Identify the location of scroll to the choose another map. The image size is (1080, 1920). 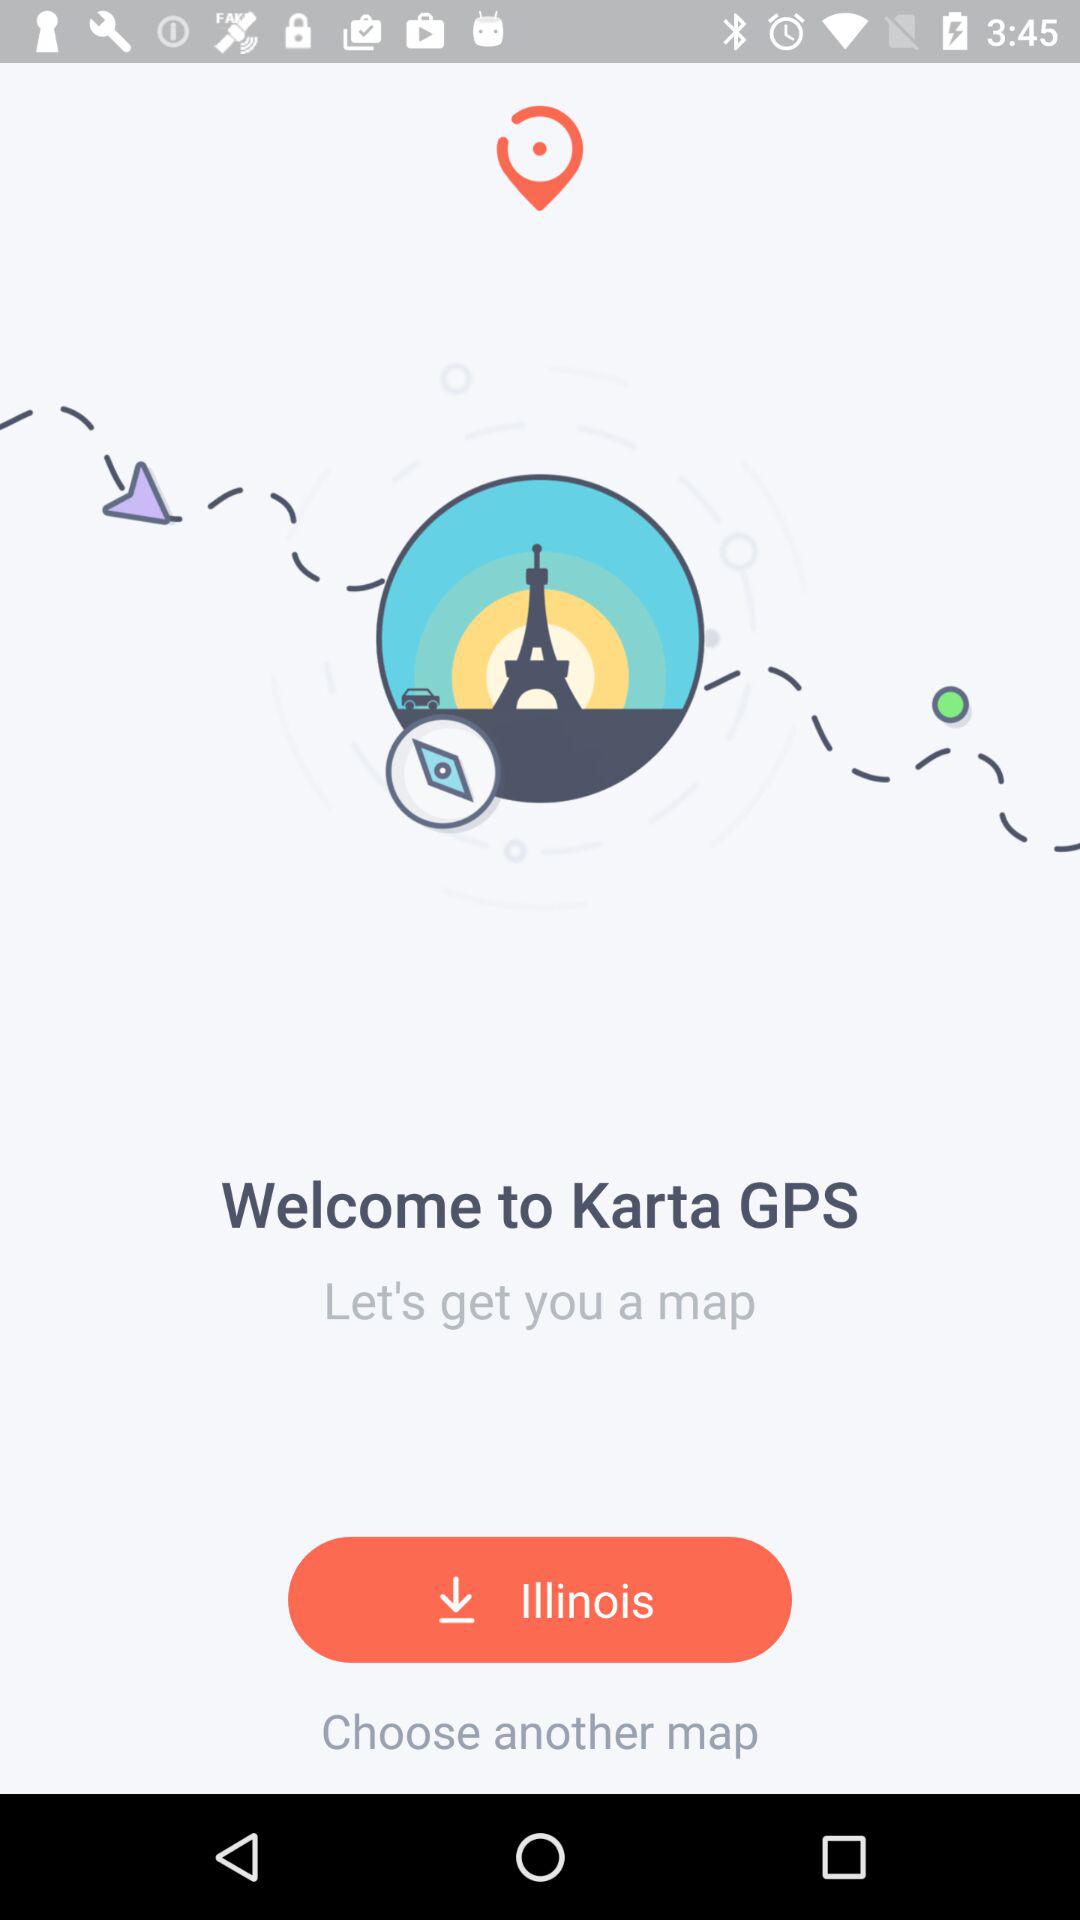
(540, 1730).